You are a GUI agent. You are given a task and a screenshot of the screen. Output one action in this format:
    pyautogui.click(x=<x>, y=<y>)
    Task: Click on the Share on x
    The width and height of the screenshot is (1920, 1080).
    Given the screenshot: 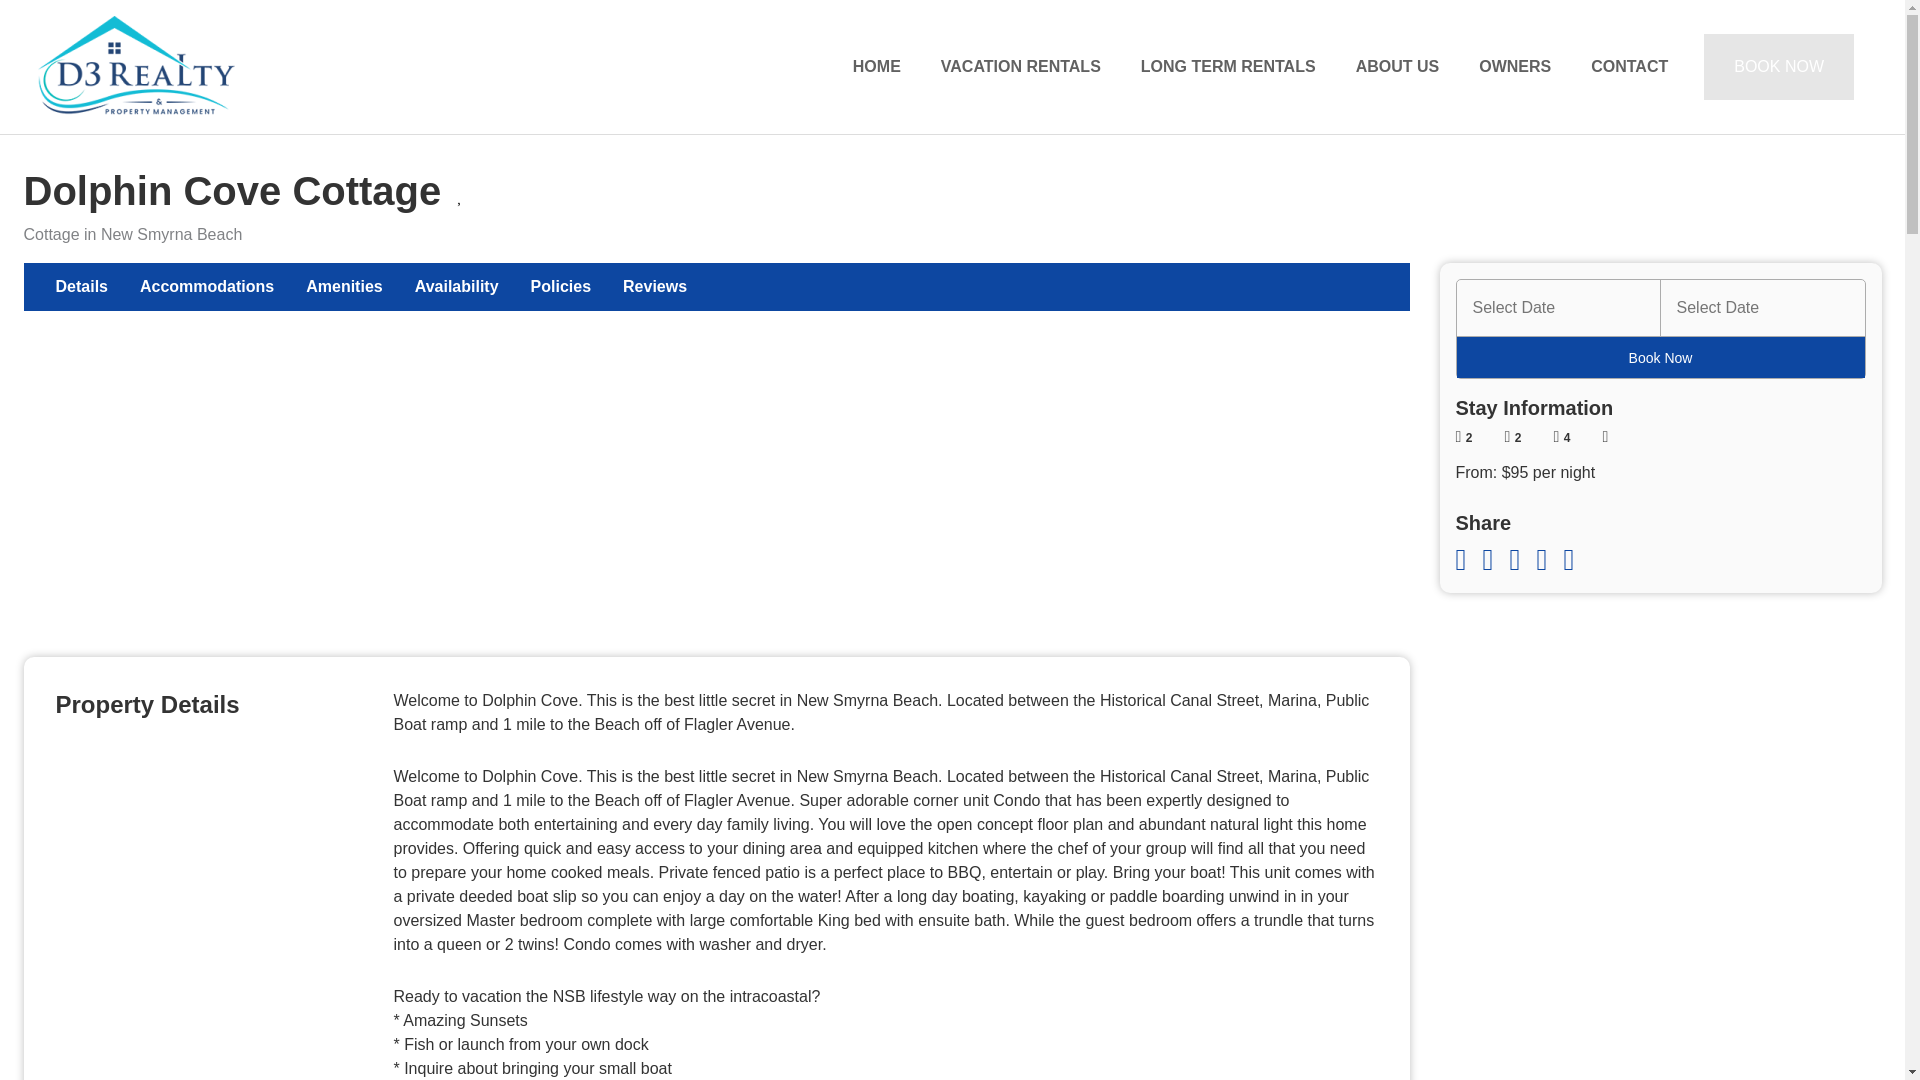 What is the action you would take?
    pyautogui.click(x=1496, y=560)
    